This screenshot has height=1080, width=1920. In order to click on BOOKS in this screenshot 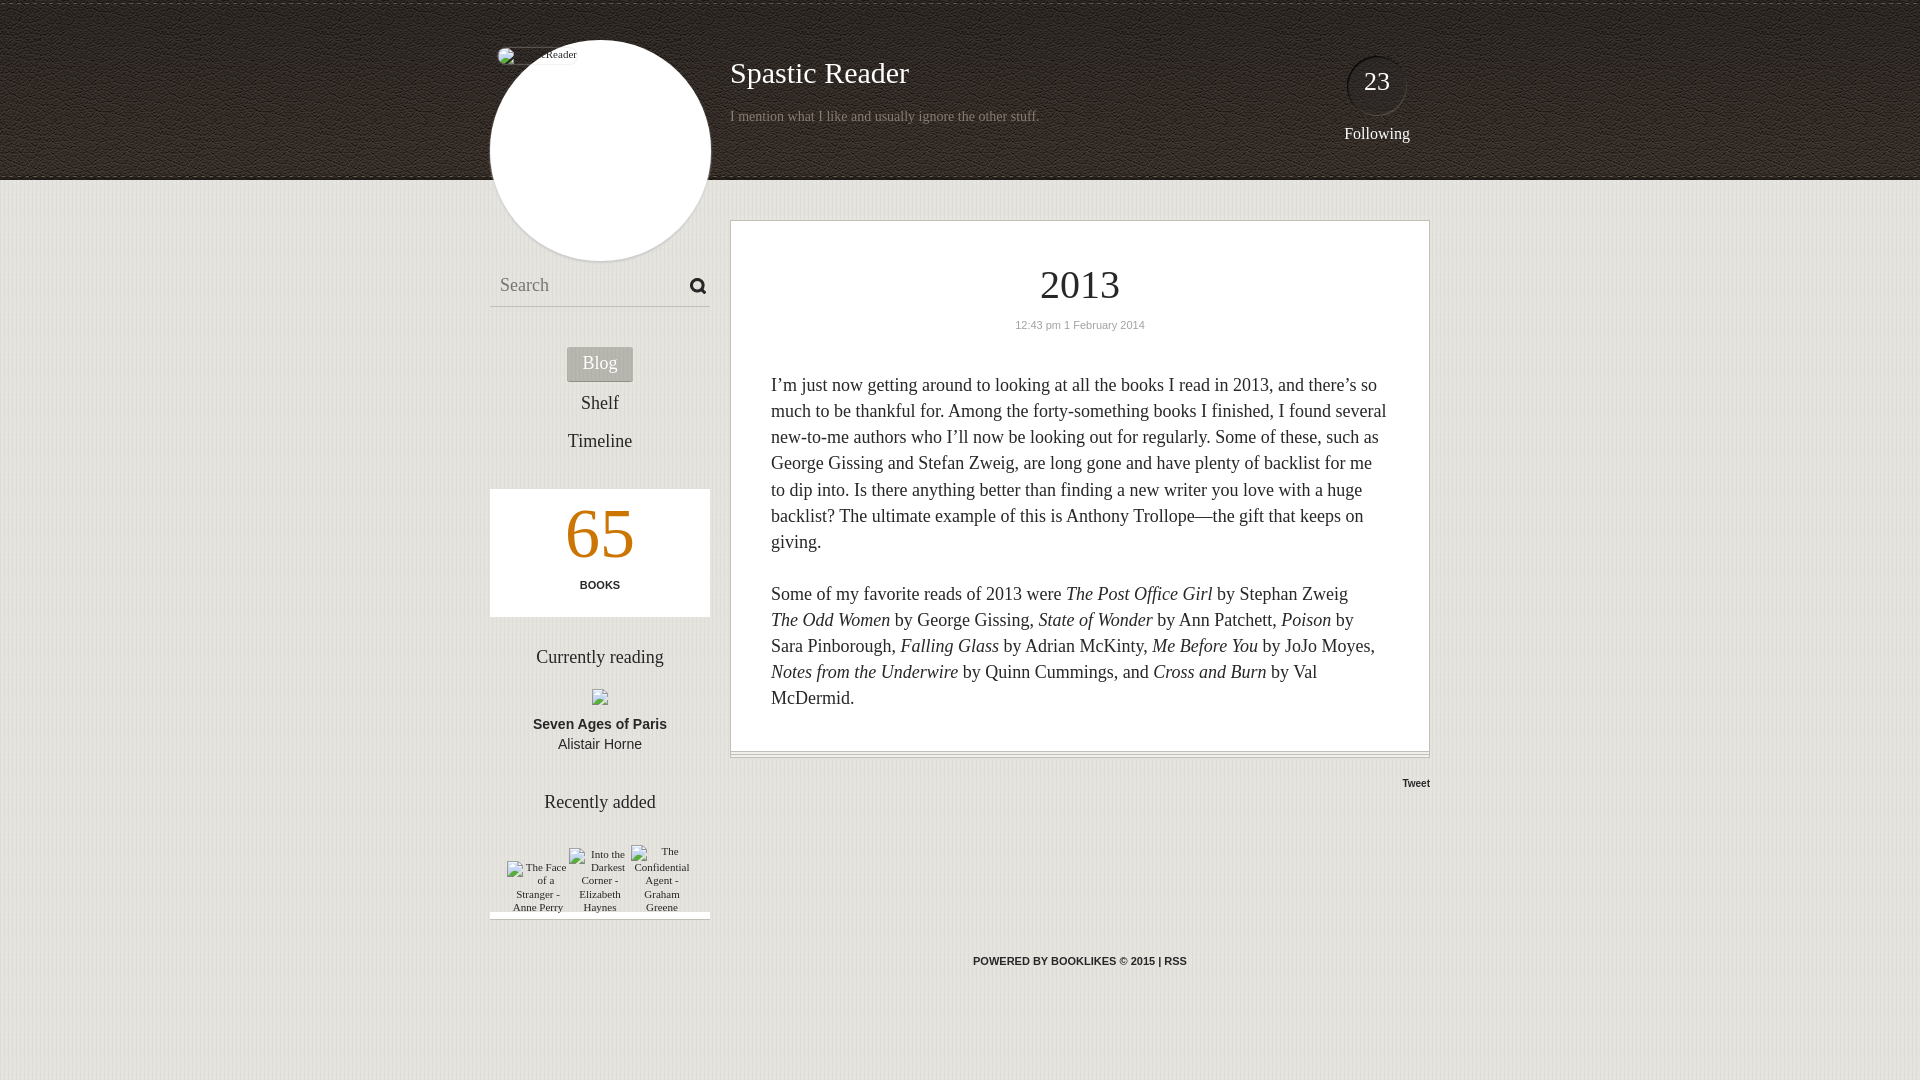, I will do `click(600, 584)`.